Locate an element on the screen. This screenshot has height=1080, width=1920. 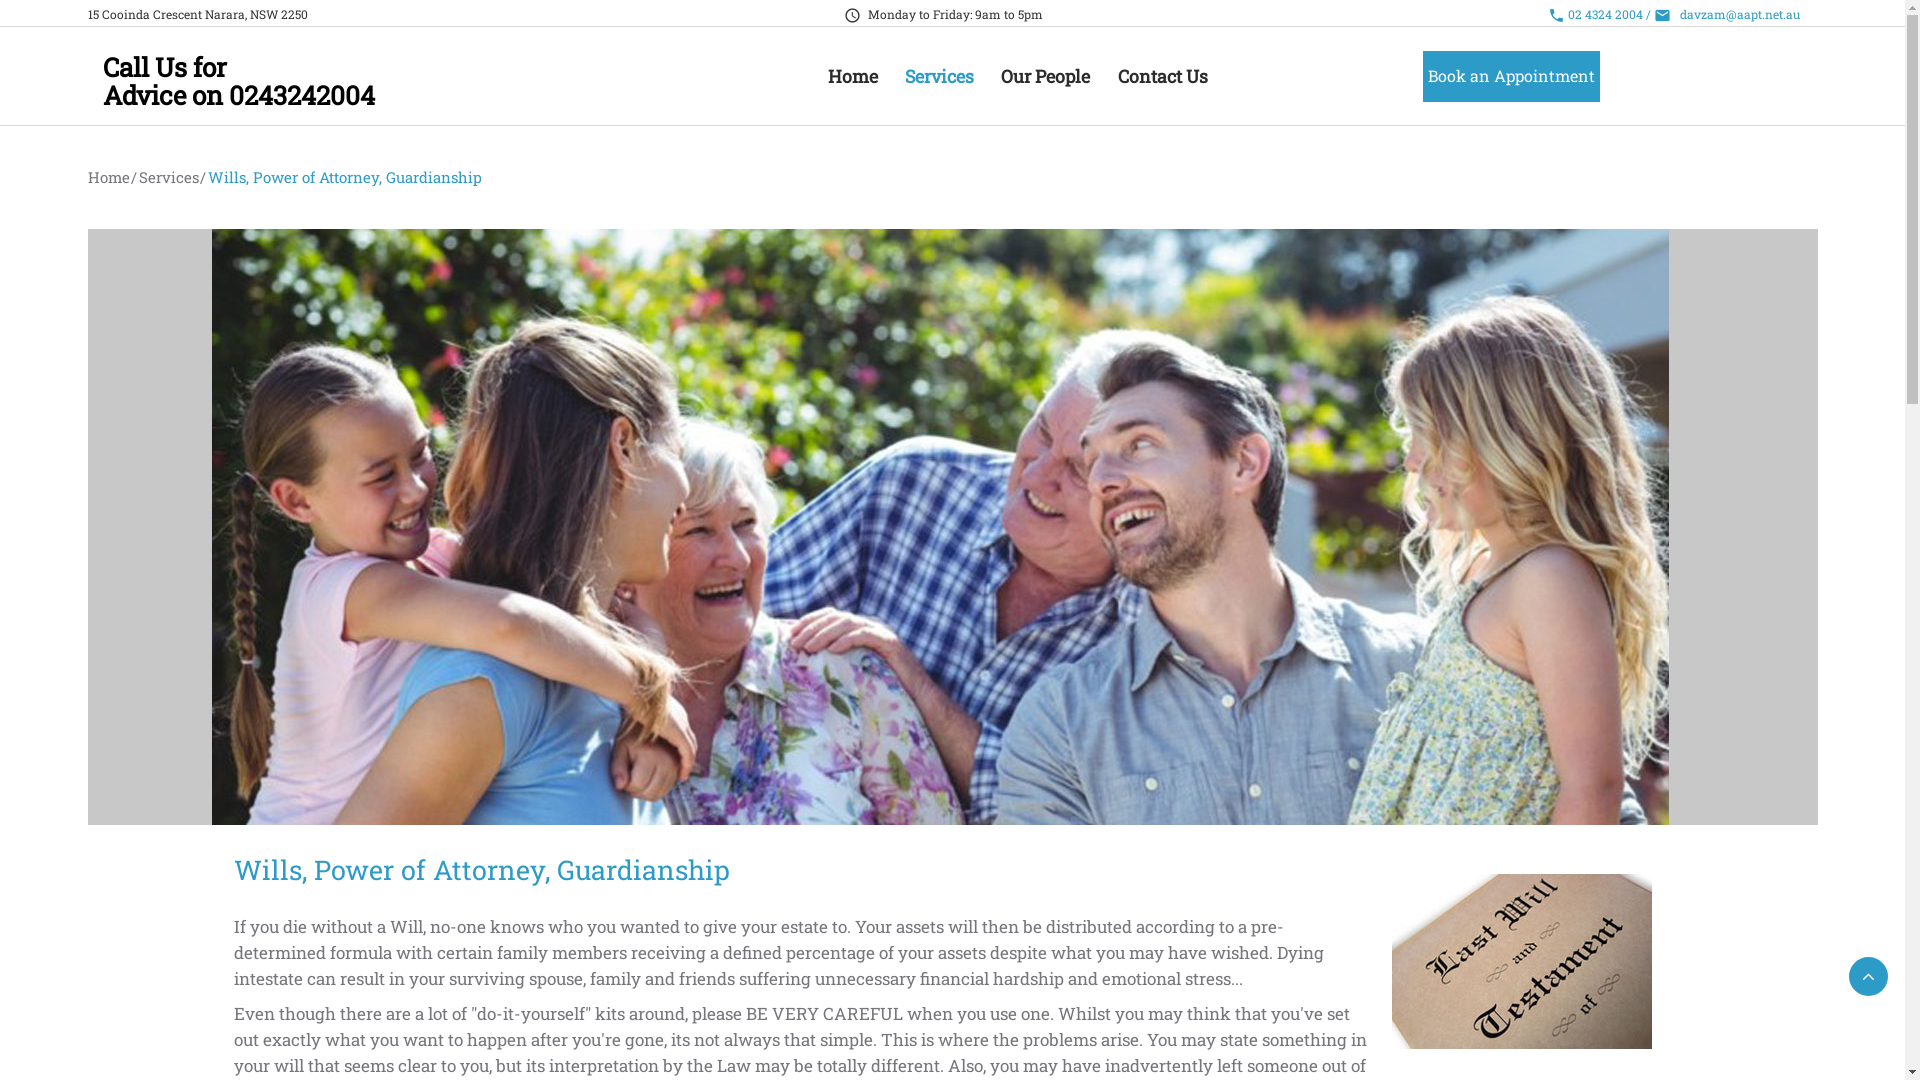
Contact Us is located at coordinates (1163, 76).